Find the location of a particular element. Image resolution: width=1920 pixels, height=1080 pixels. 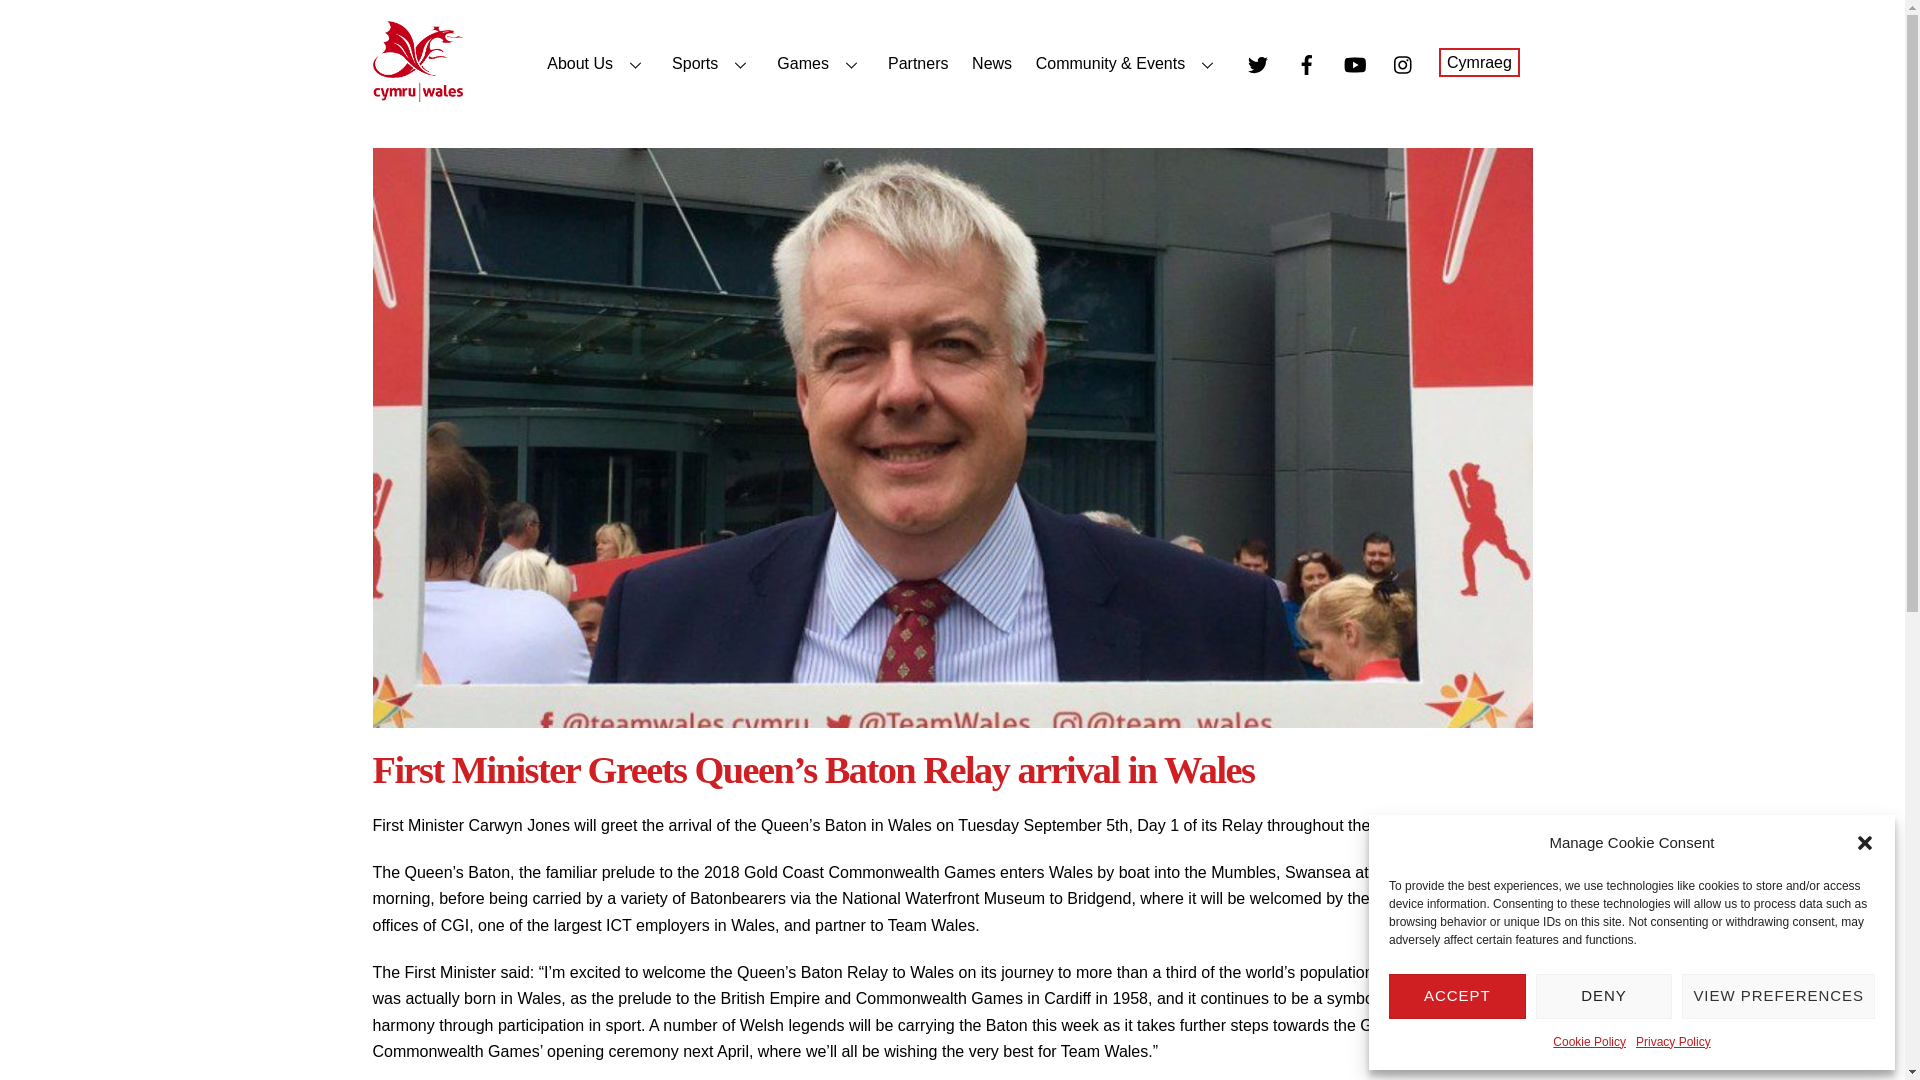

Partners is located at coordinates (918, 64).